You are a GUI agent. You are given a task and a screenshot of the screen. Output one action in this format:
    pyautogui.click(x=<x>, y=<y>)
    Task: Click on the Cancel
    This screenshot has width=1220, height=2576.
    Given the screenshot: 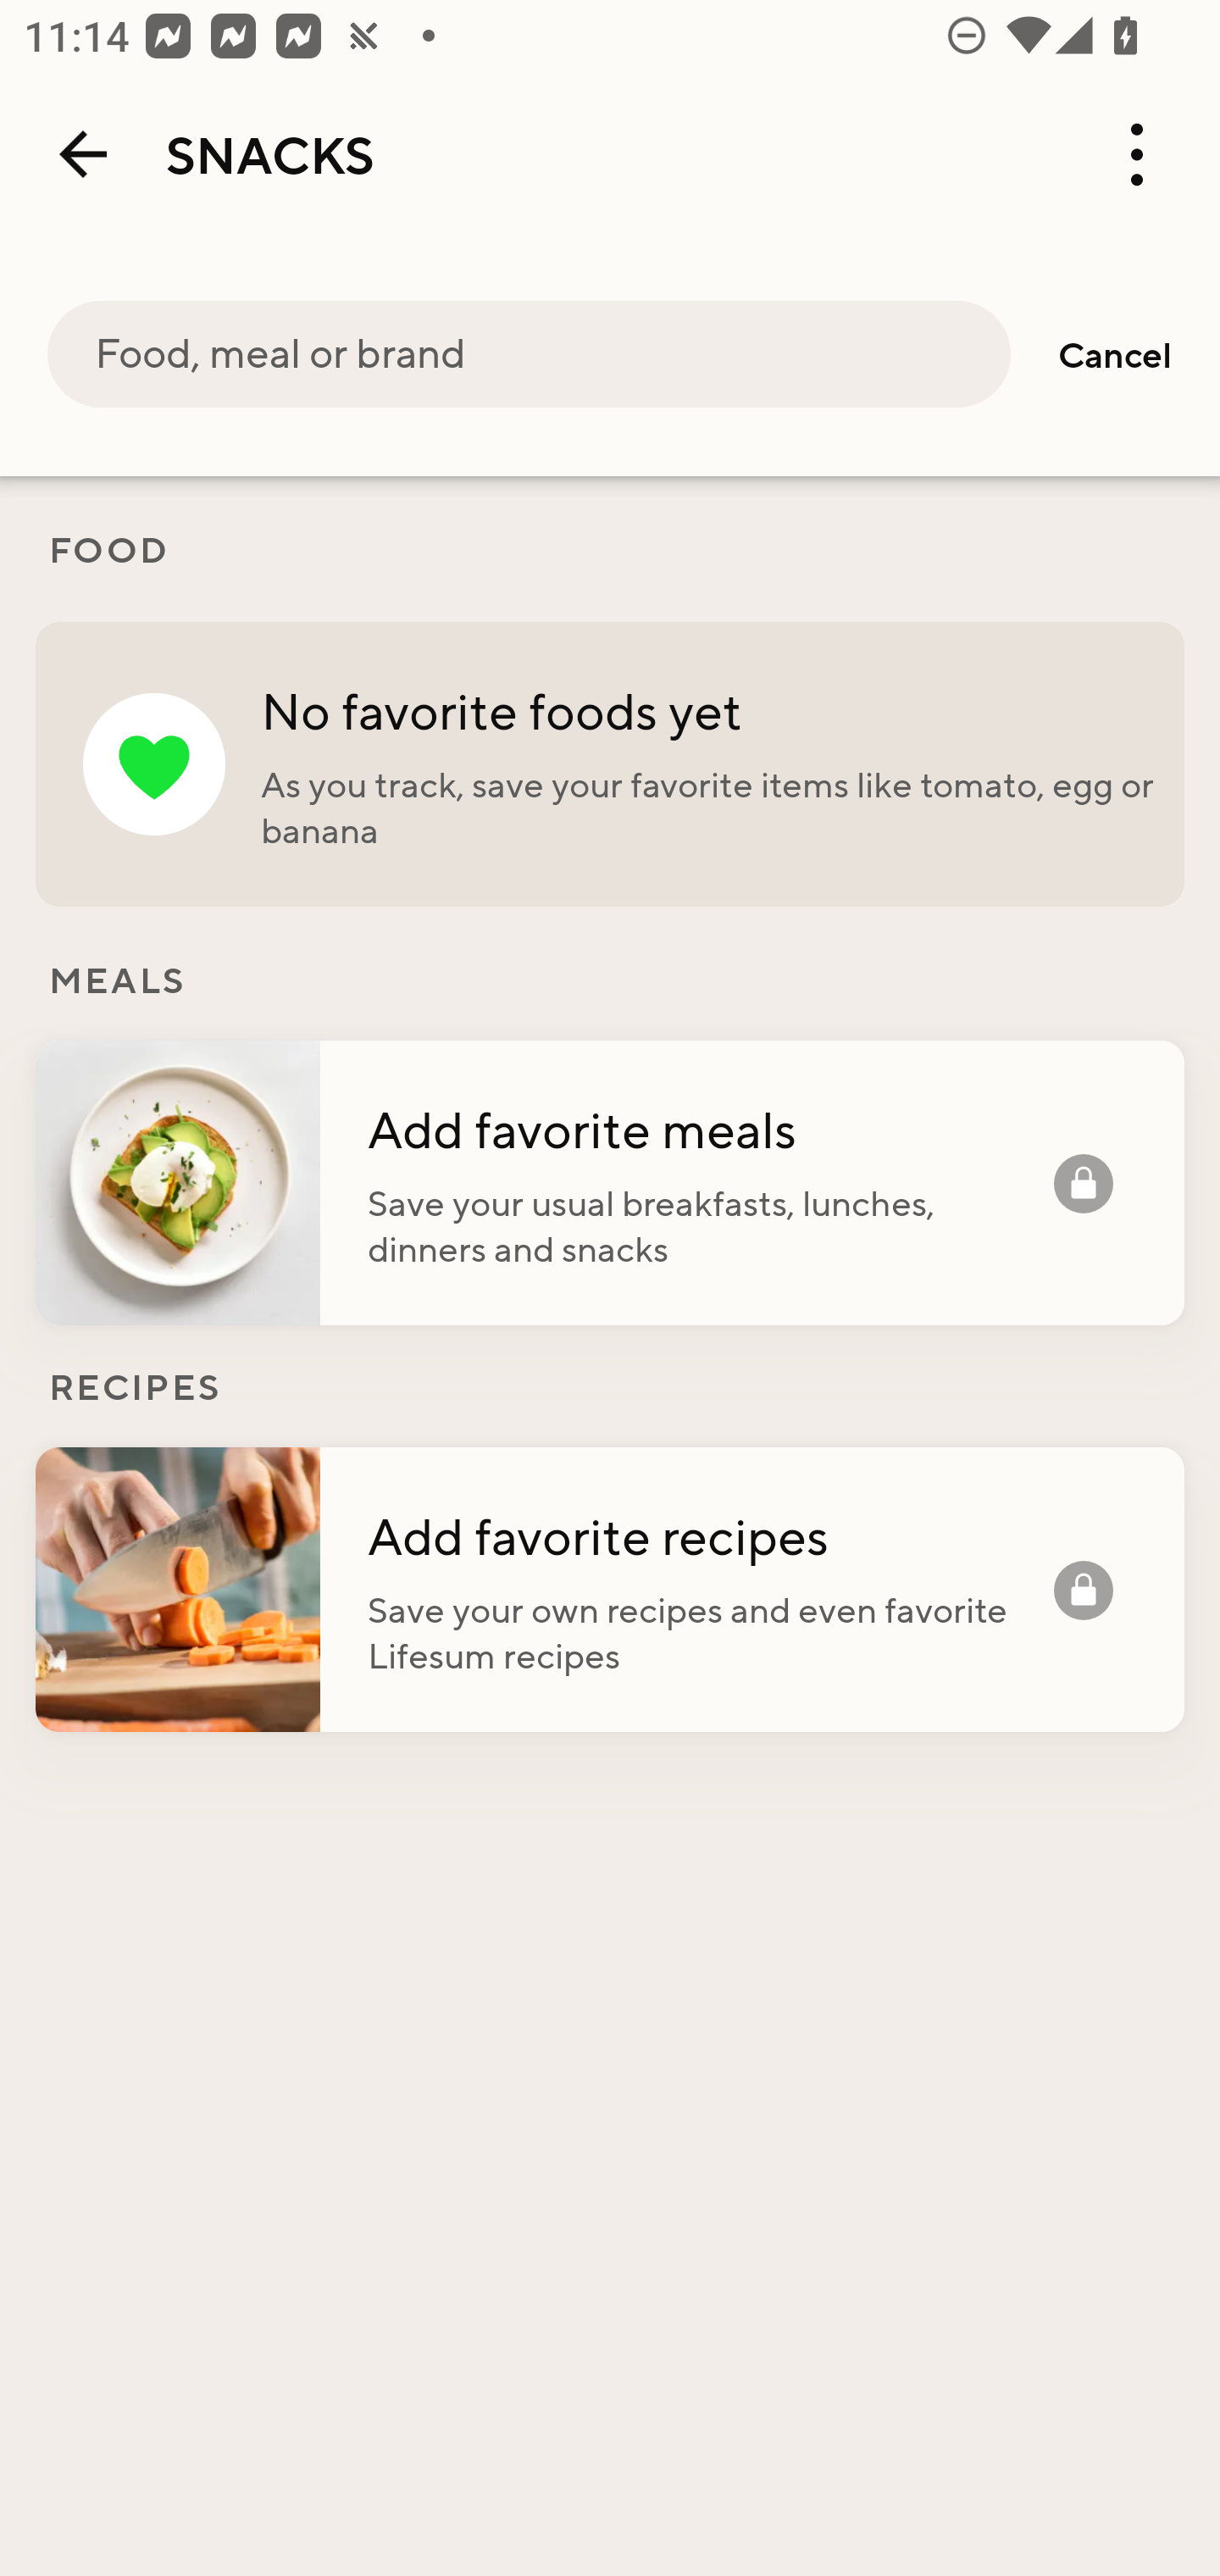 What is the action you would take?
    pyautogui.click(x=1115, y=354)
    